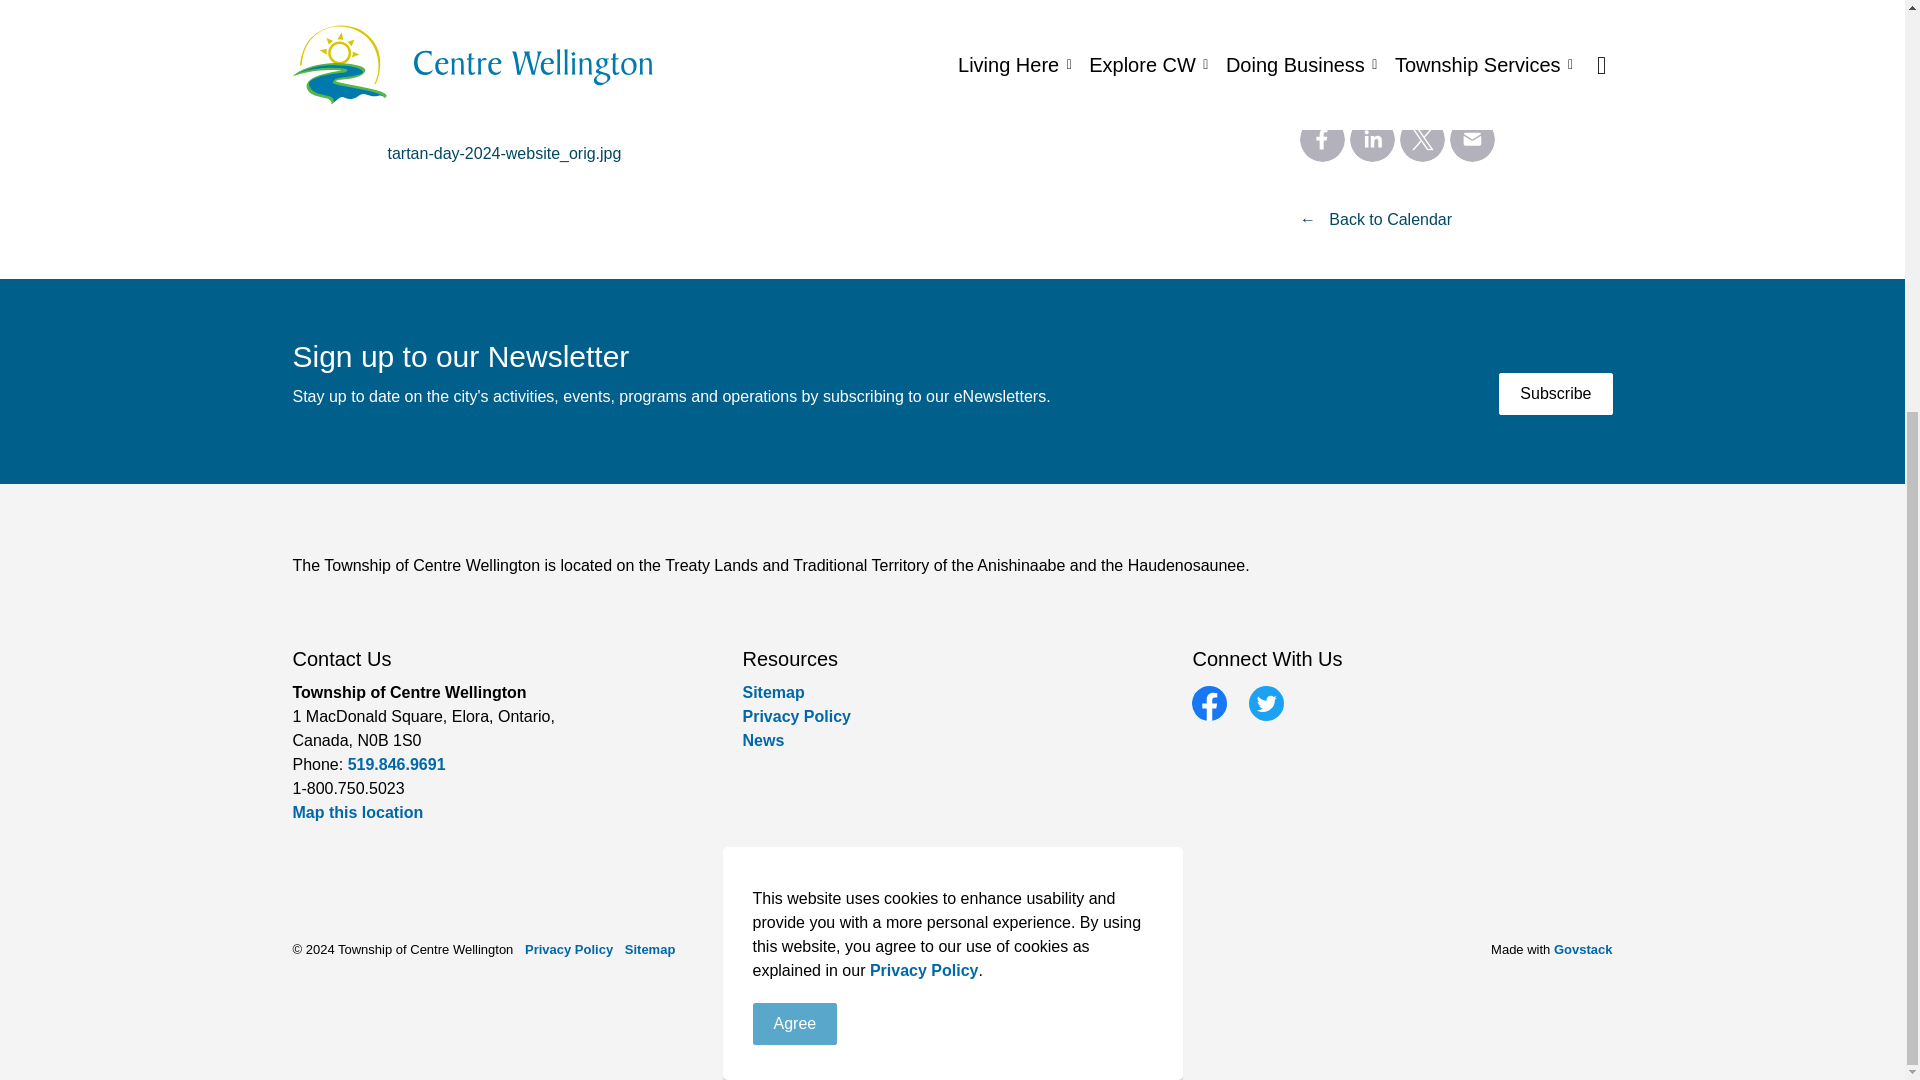 The height and width of the screenshot is (1080, 1920). I want to click on Privacy Policy, so click(924, 312).